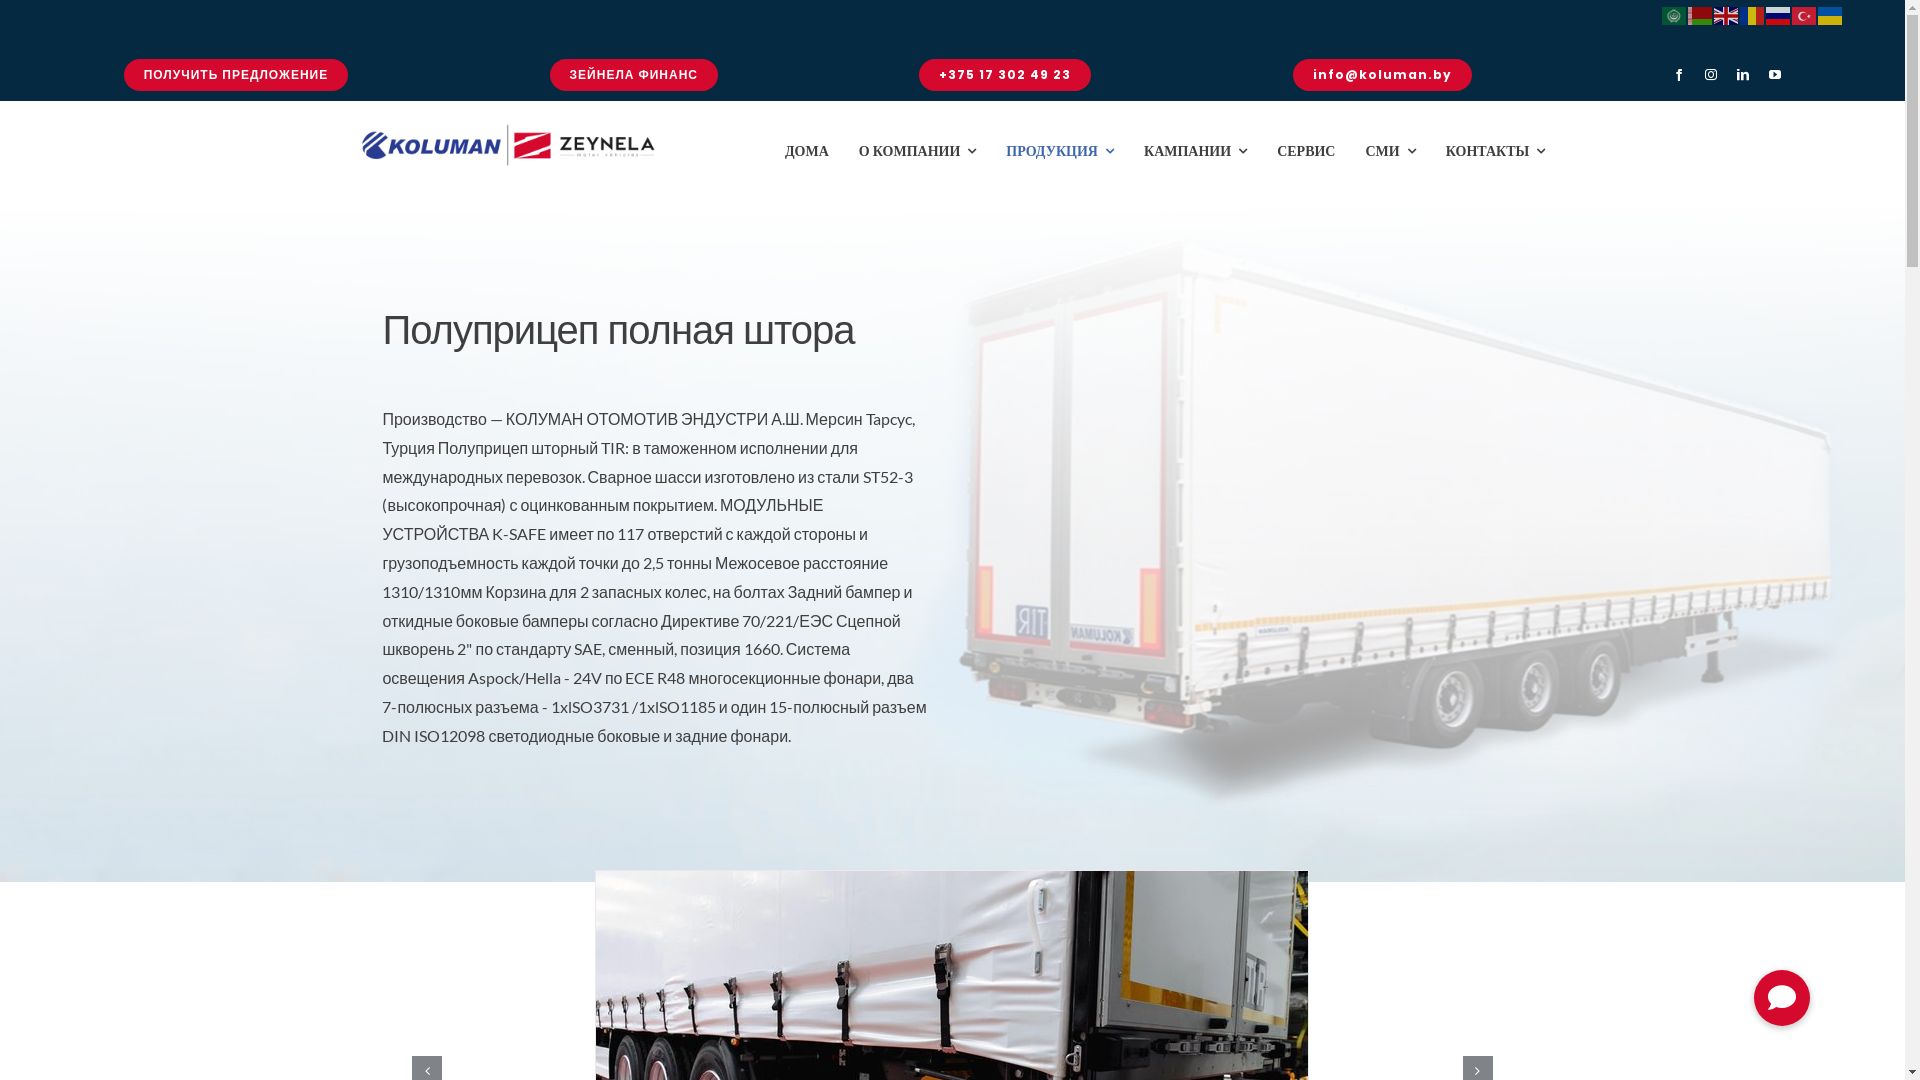 The width and height of the screenshot is (1920, 1080). I want to click on Turkish, so click(1805, 14).